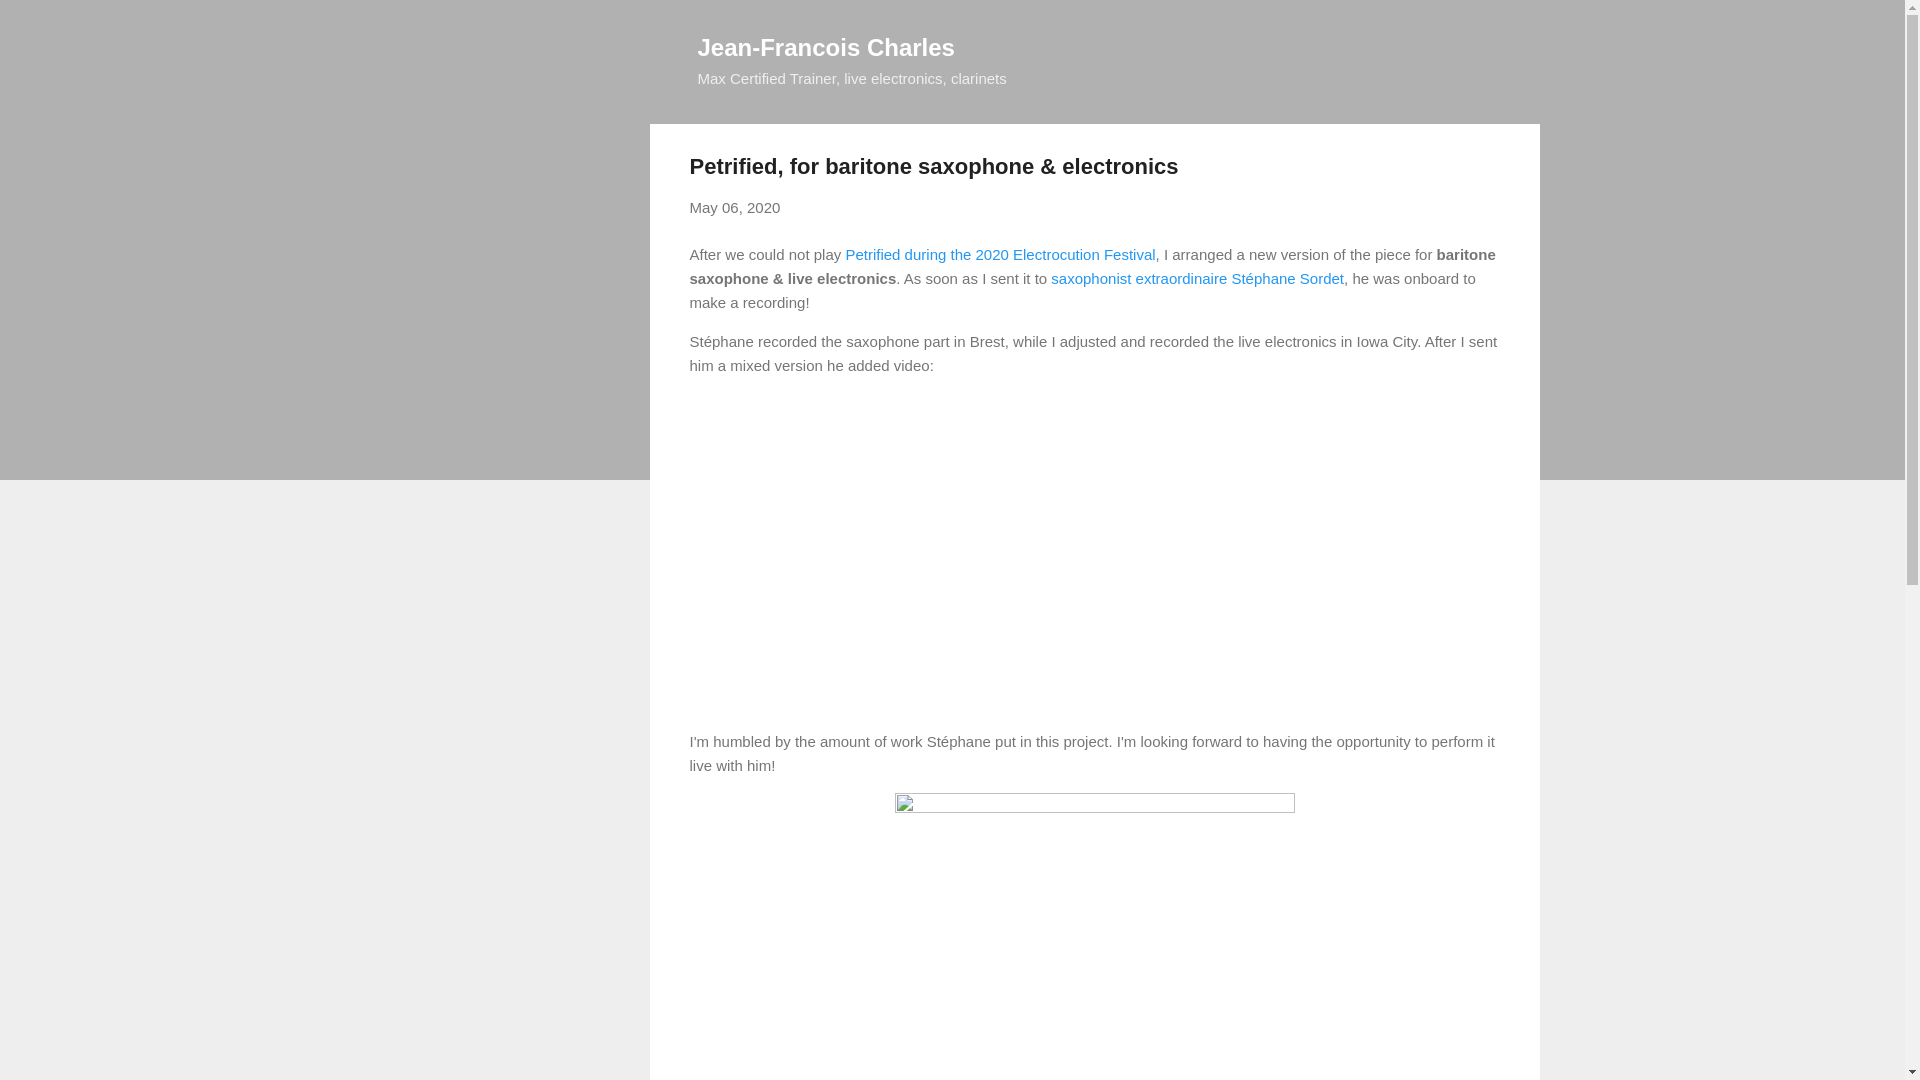 The height and width of the screenshot is (1080, 1920). I want to click on Search, so click(39, 24).